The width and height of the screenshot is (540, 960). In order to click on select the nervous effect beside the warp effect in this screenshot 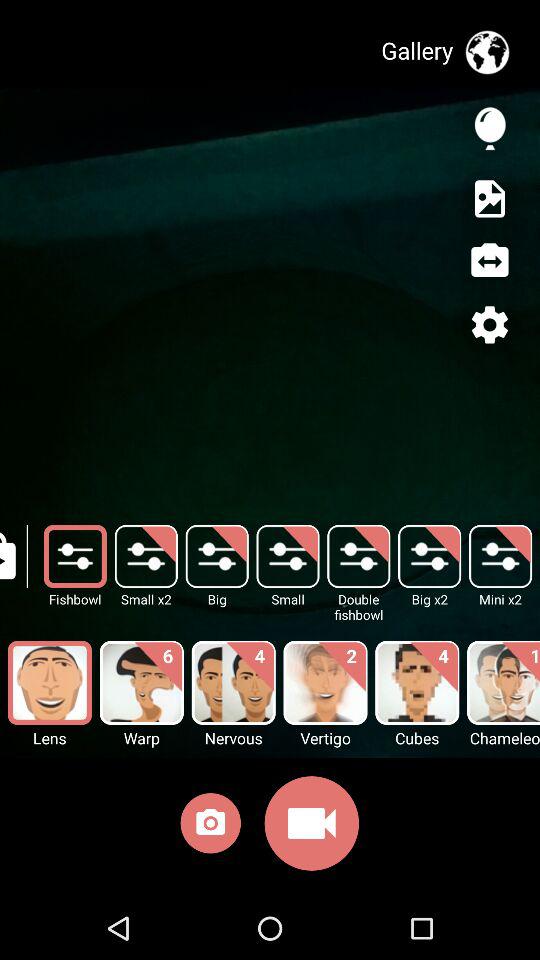, I will do `click(234, 682)`.